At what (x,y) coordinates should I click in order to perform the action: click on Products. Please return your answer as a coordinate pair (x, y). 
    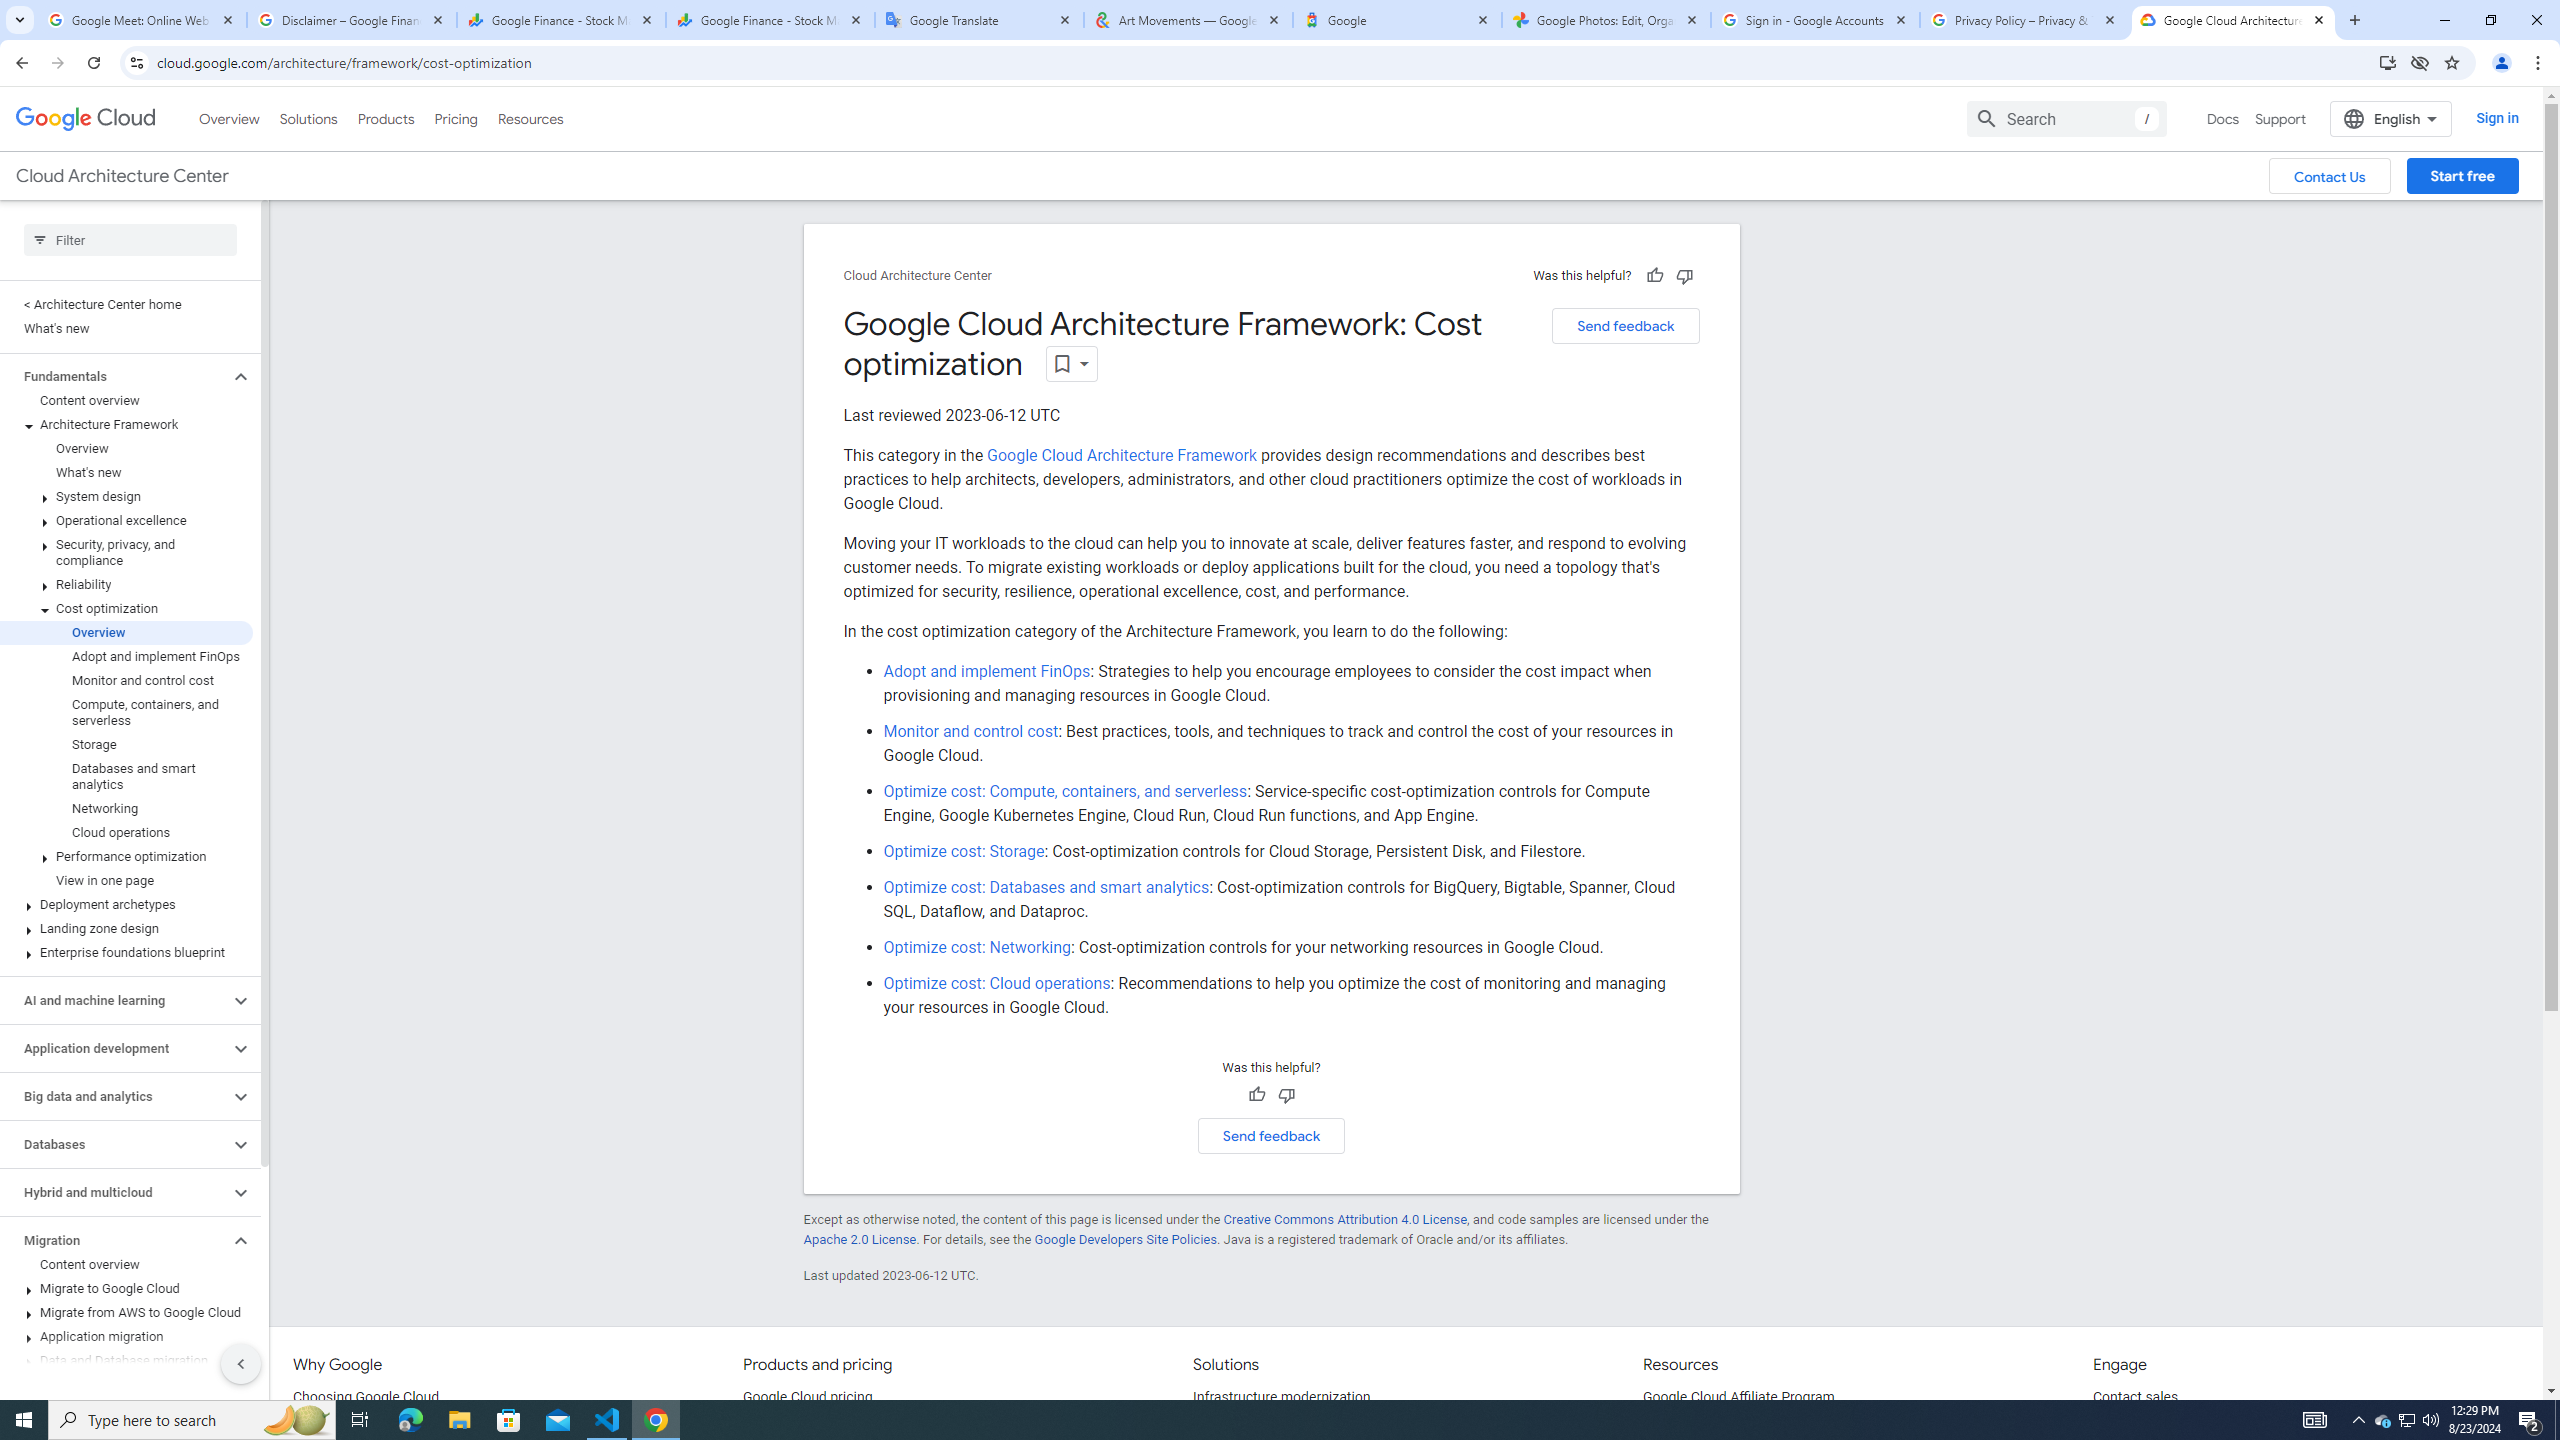
    Looking at the image, I should click on (384, 118).